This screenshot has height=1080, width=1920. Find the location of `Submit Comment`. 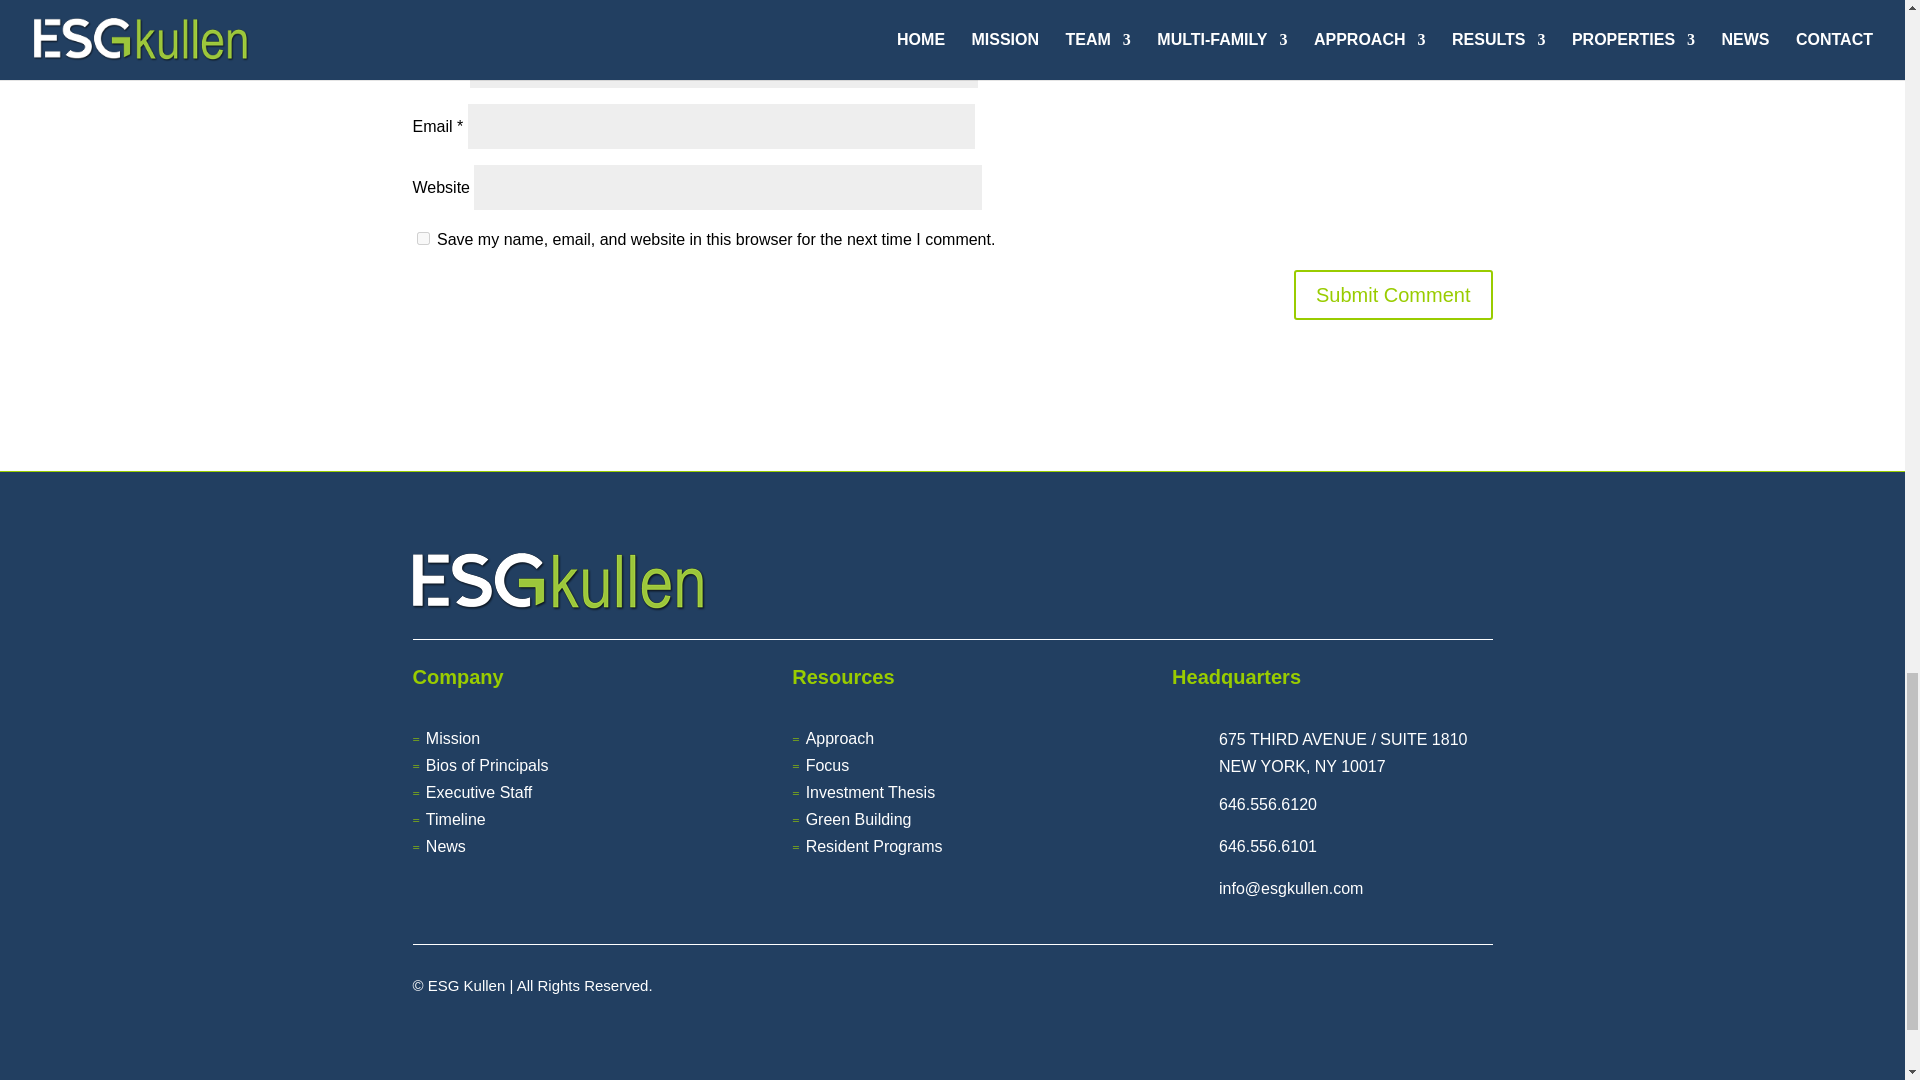

Submit Comment is located at coordinates (1394, 294).